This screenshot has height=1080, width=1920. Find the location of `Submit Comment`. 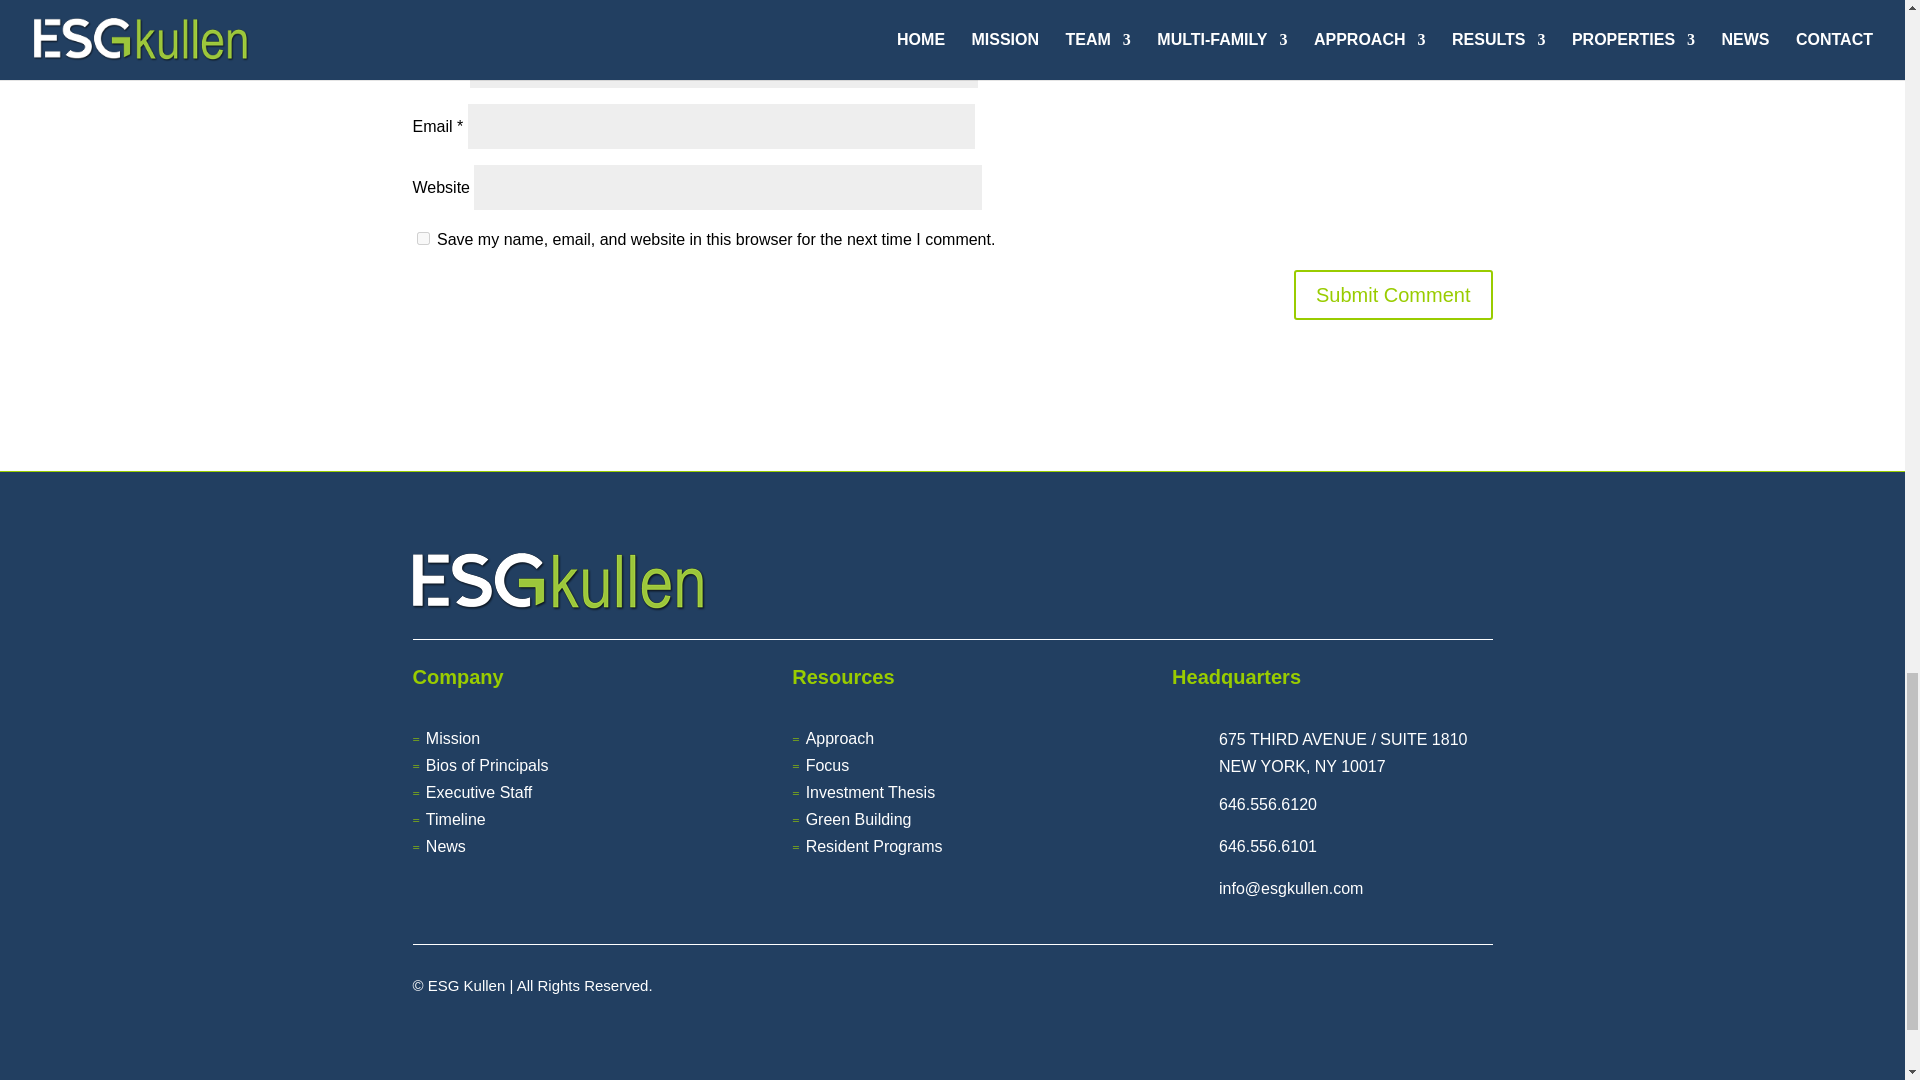

Submit Comment is located at coordinates (1394, 294).